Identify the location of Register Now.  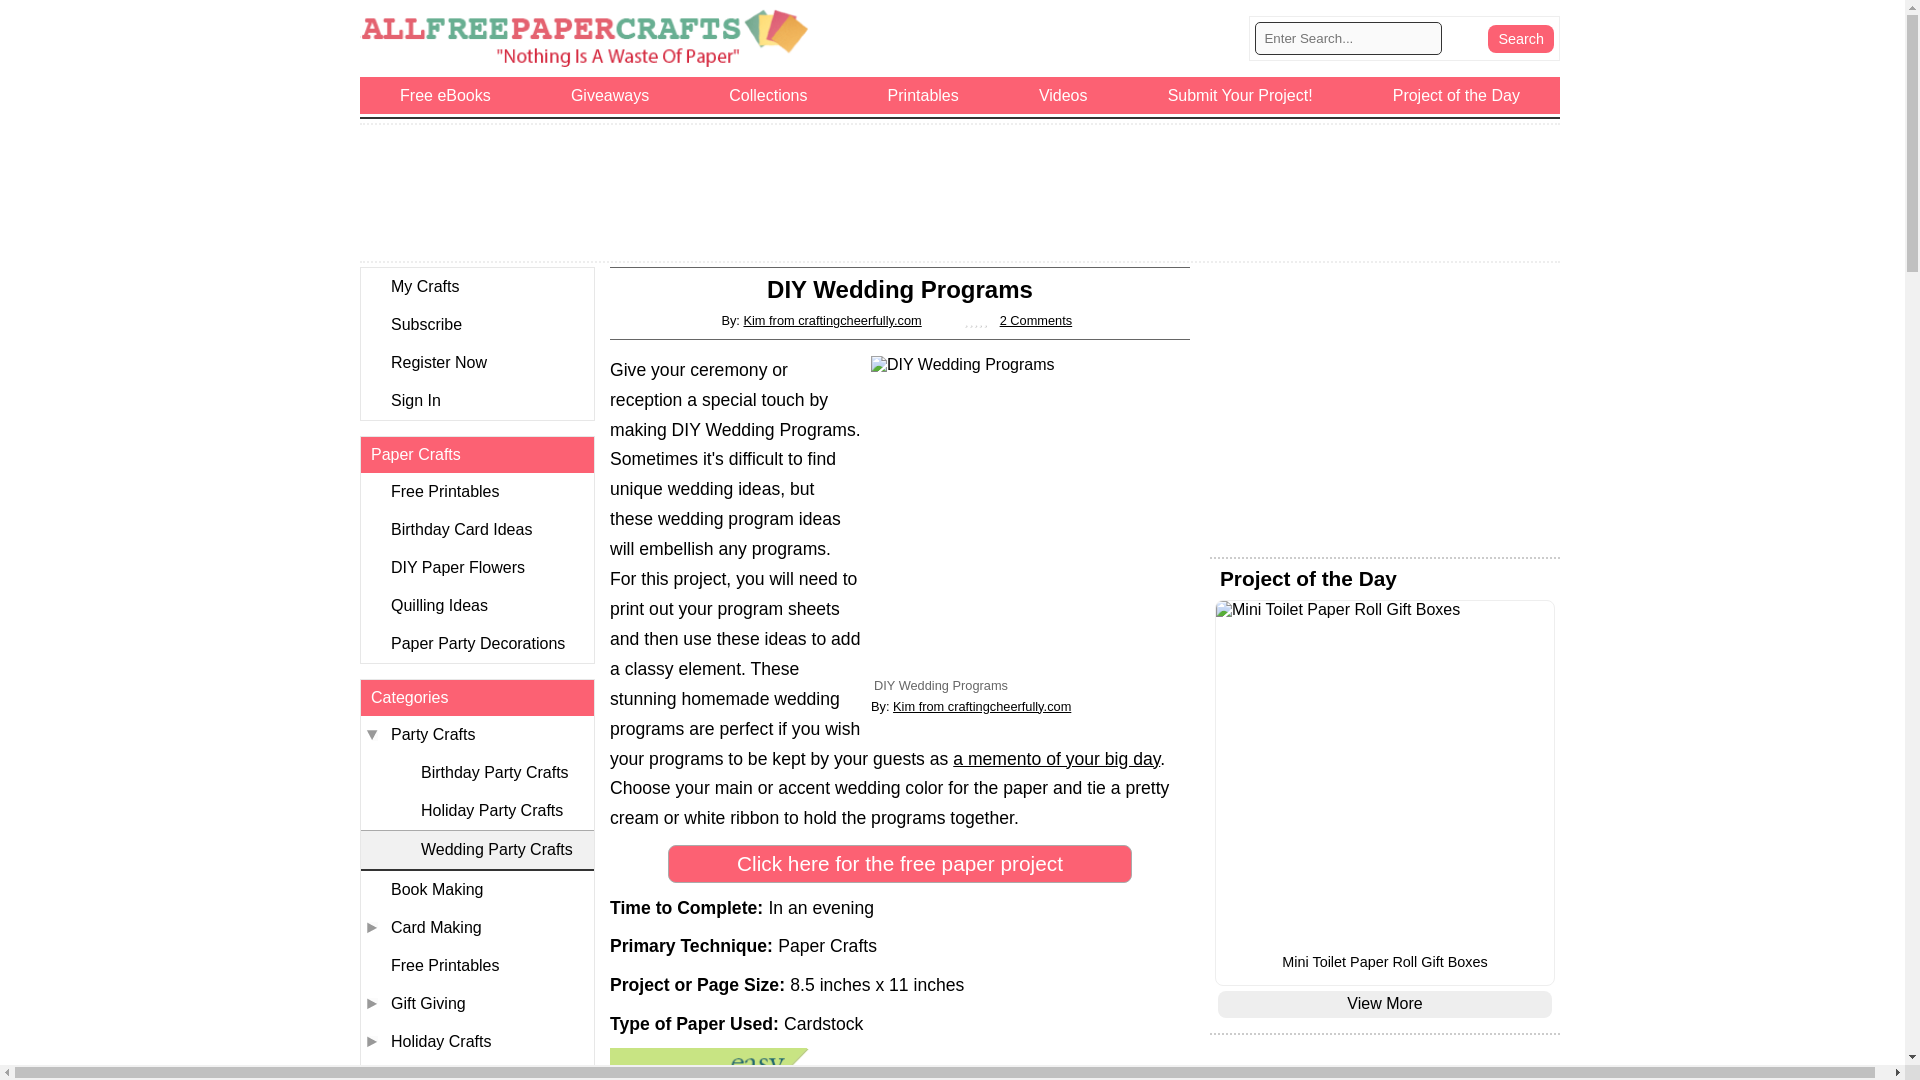
(476, 363).